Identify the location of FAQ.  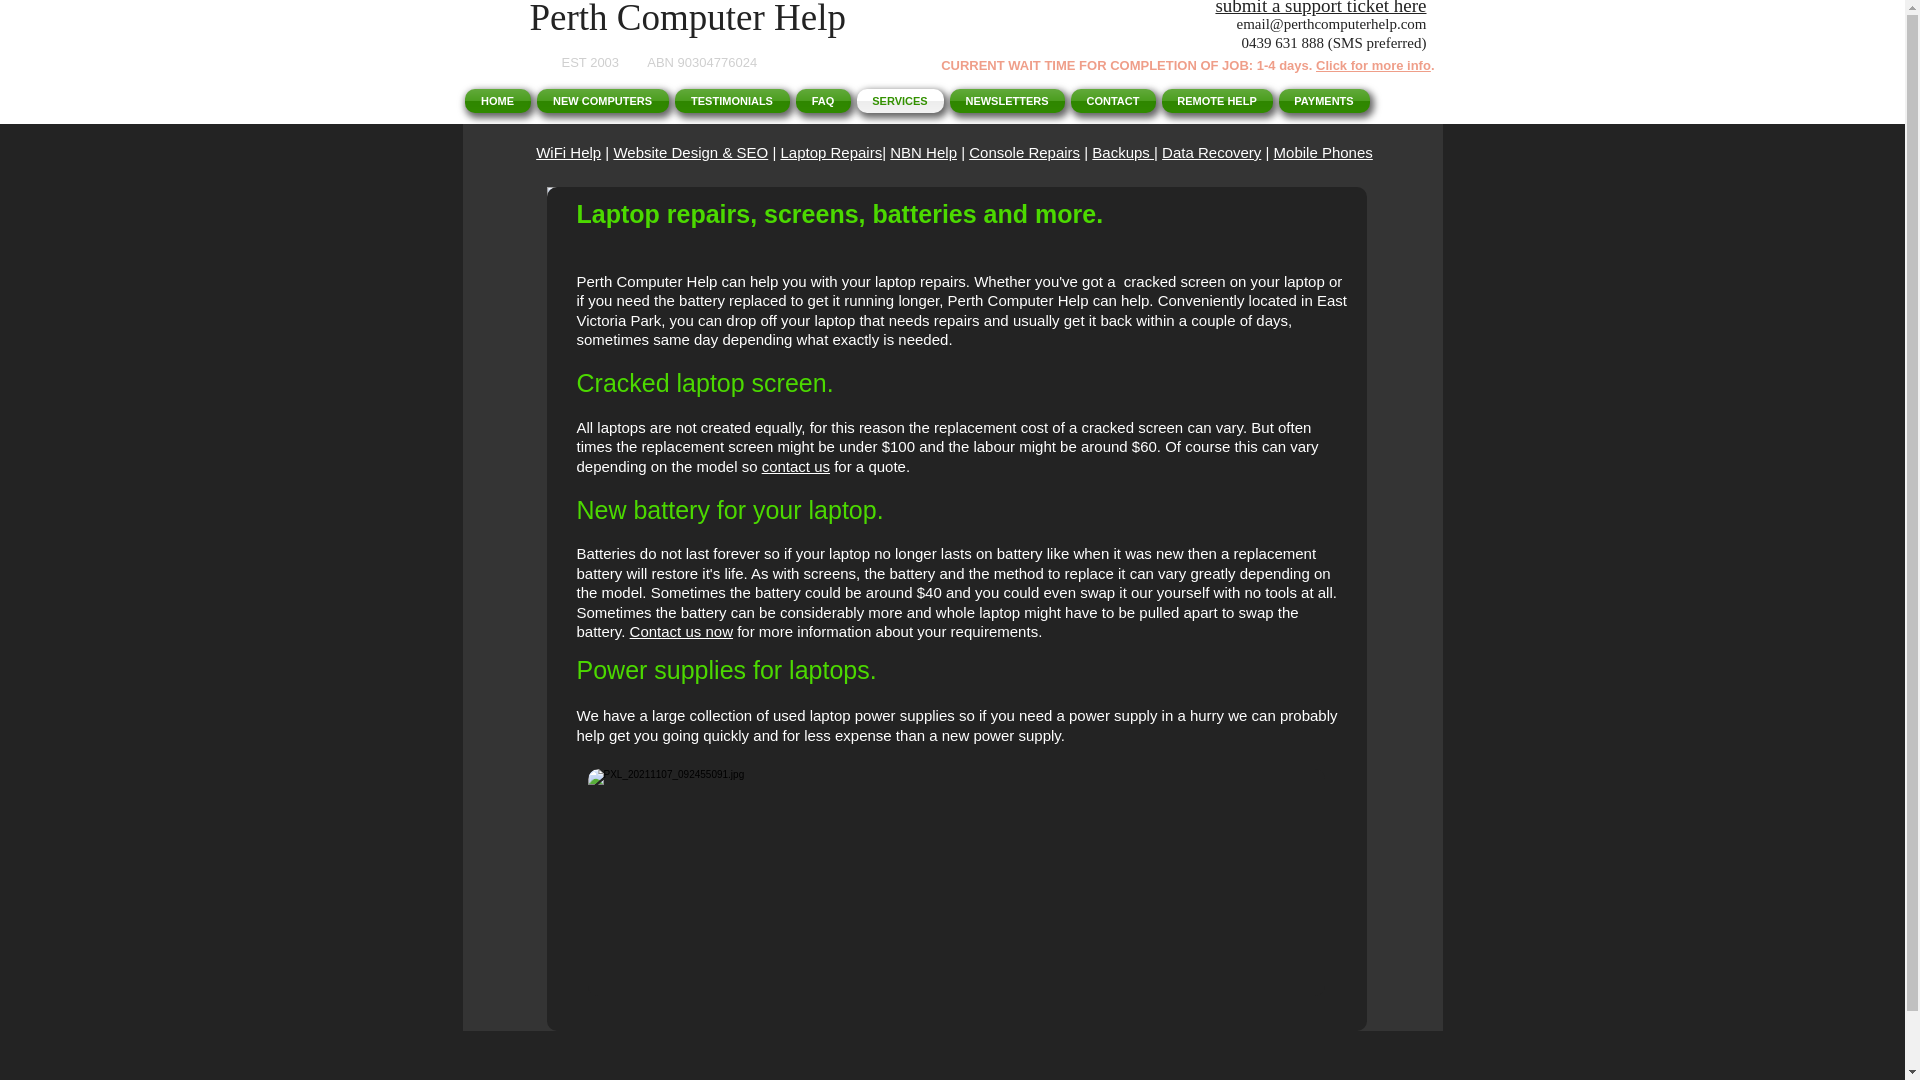
(822, 100).